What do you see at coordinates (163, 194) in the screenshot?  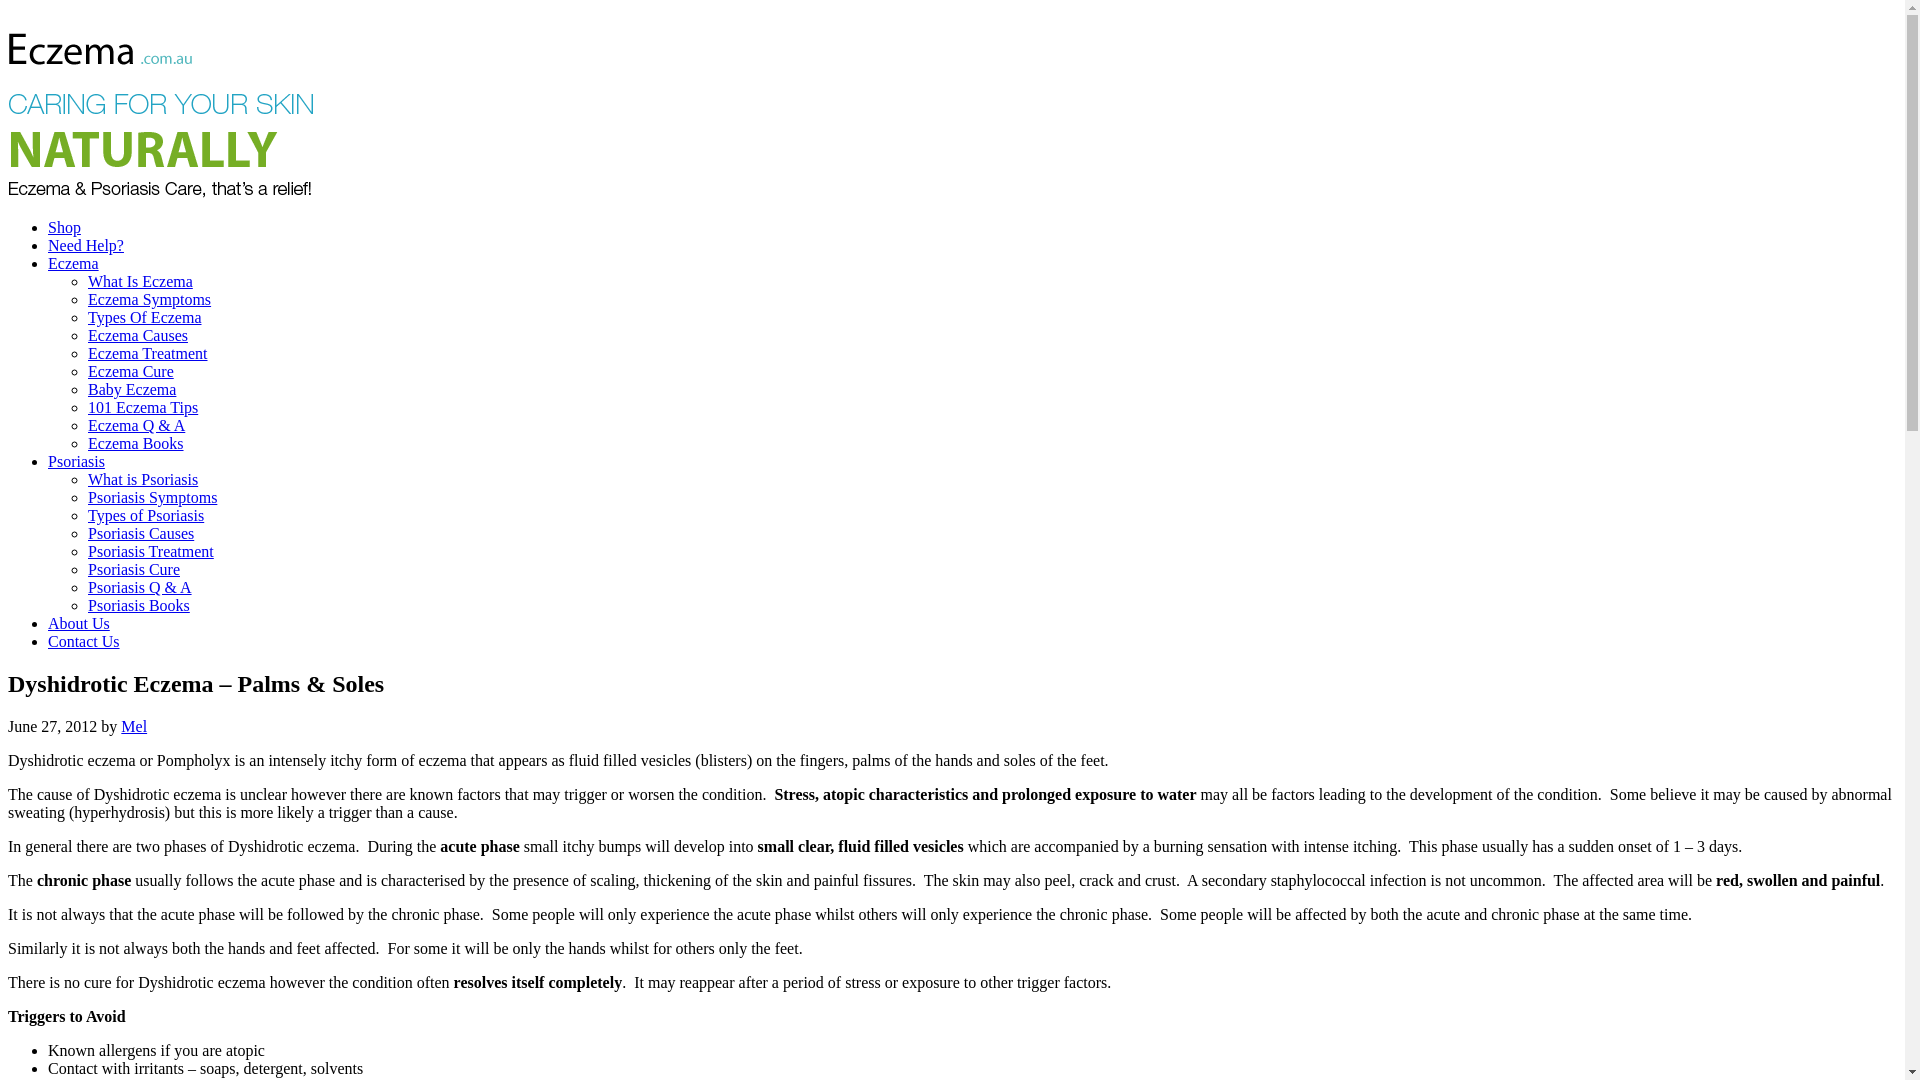 I see `Eczema Treatment and Care` at bounding box center [163, 194].